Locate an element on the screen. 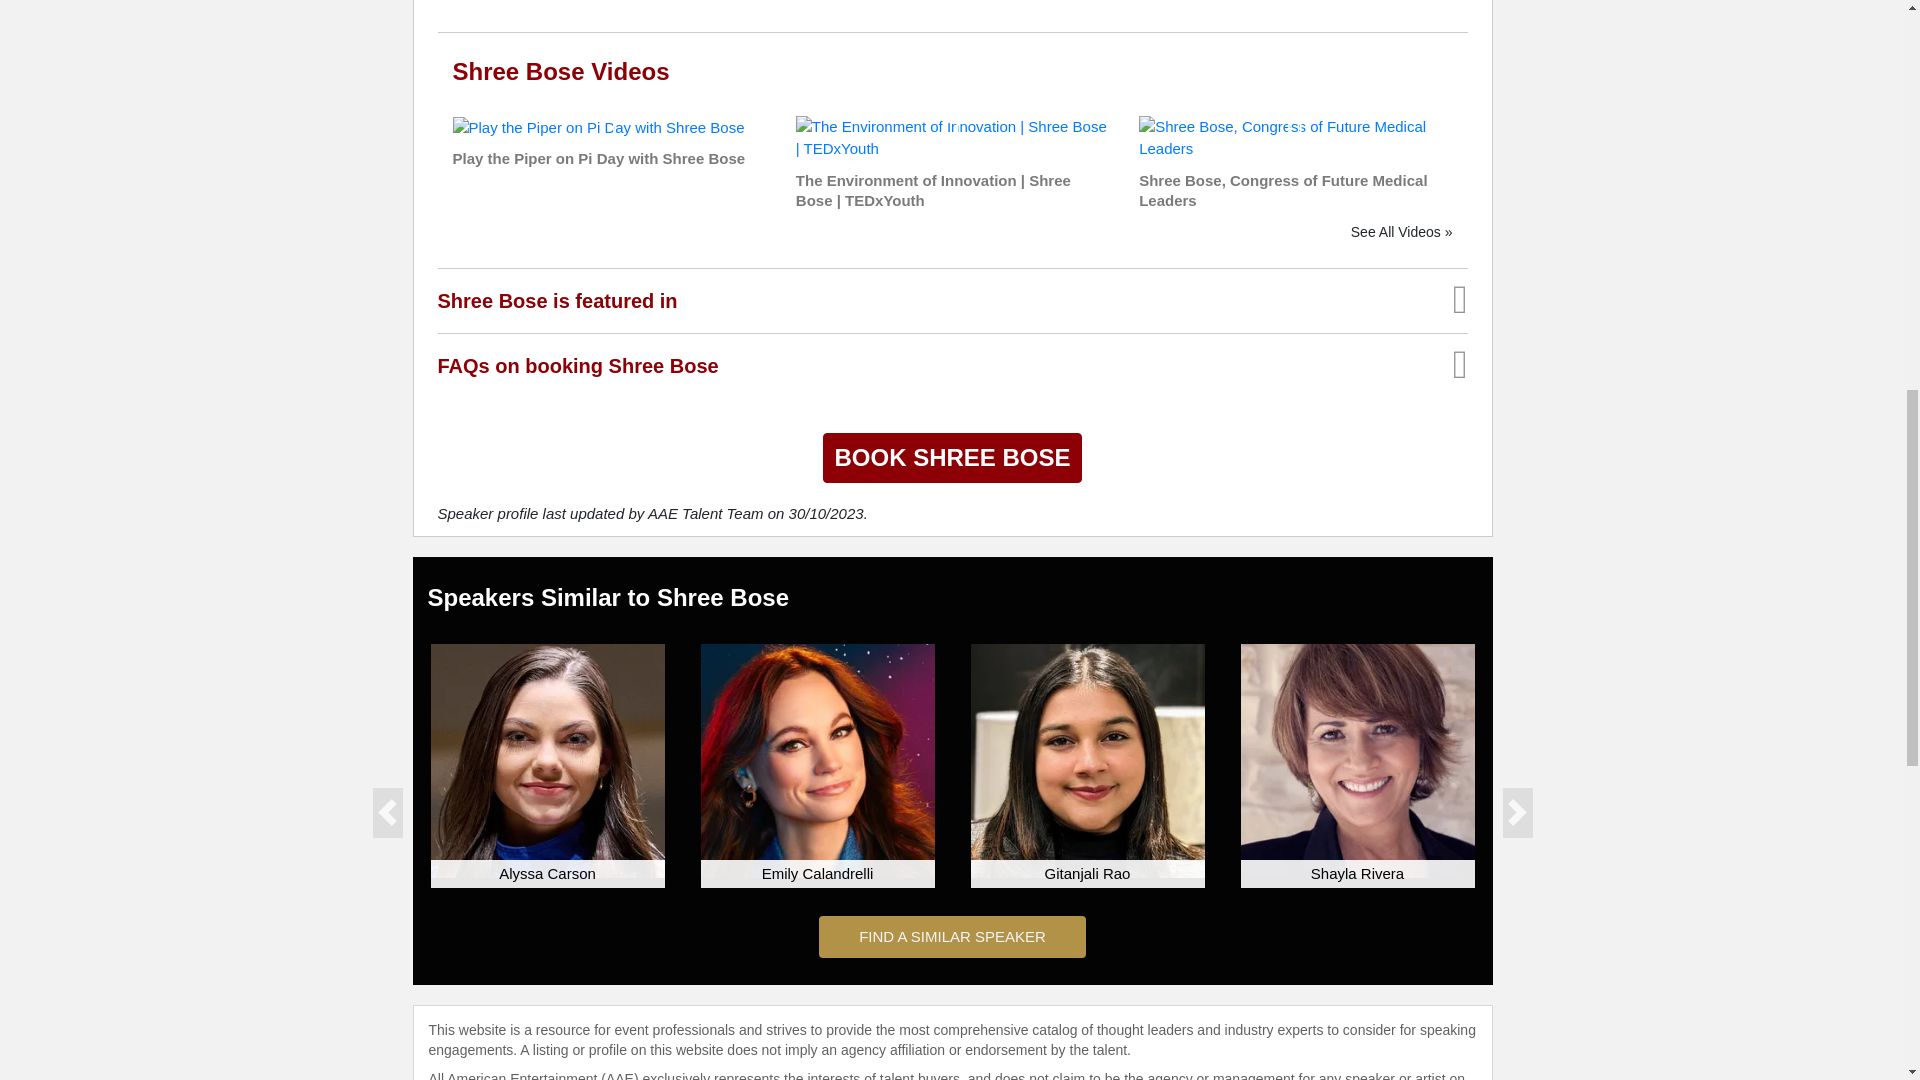 The width and height of the screenshot is (1920, 1080). Shayla Rivera is located at coordinates (1357, 760).